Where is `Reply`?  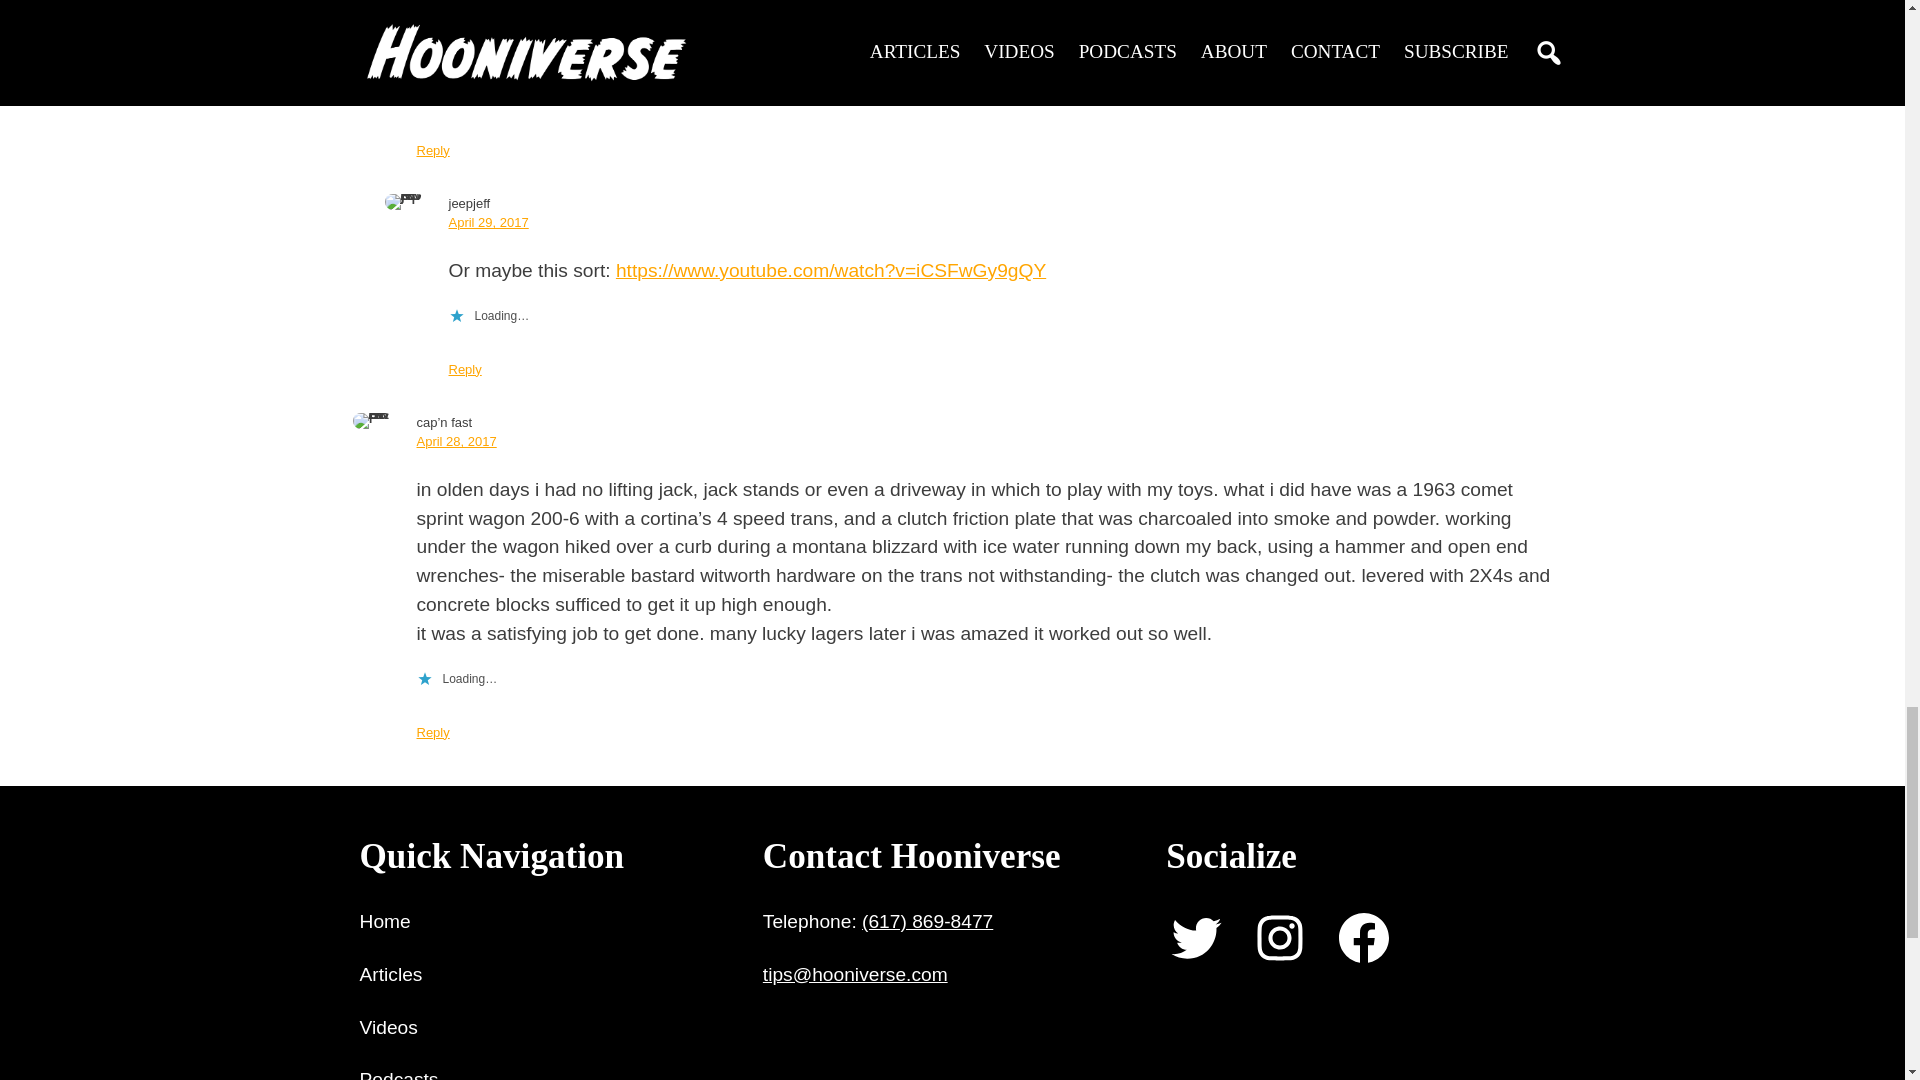 Reply is located at coordinates (464, 368).